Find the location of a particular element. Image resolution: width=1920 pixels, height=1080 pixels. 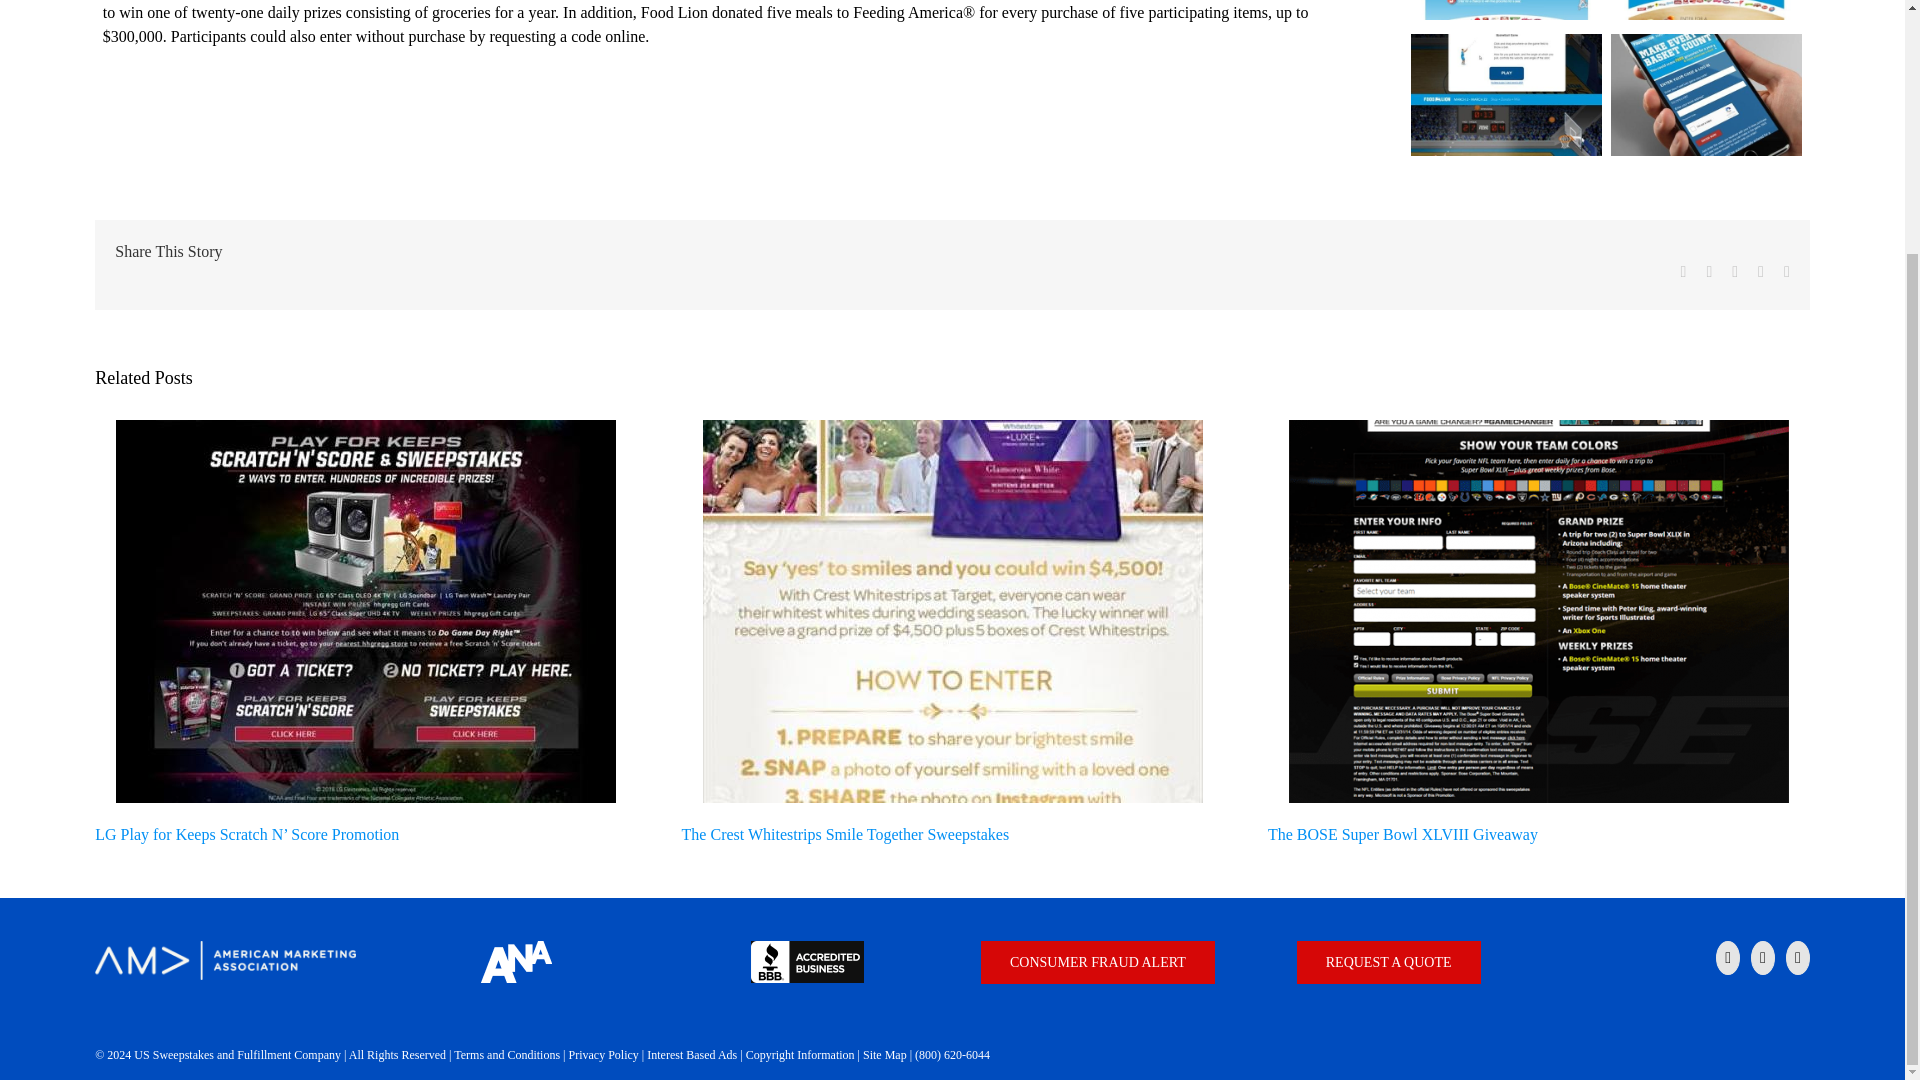

The BOSE Super Bowl XLVIII Giveaway is located at coordinates (1402, 834).